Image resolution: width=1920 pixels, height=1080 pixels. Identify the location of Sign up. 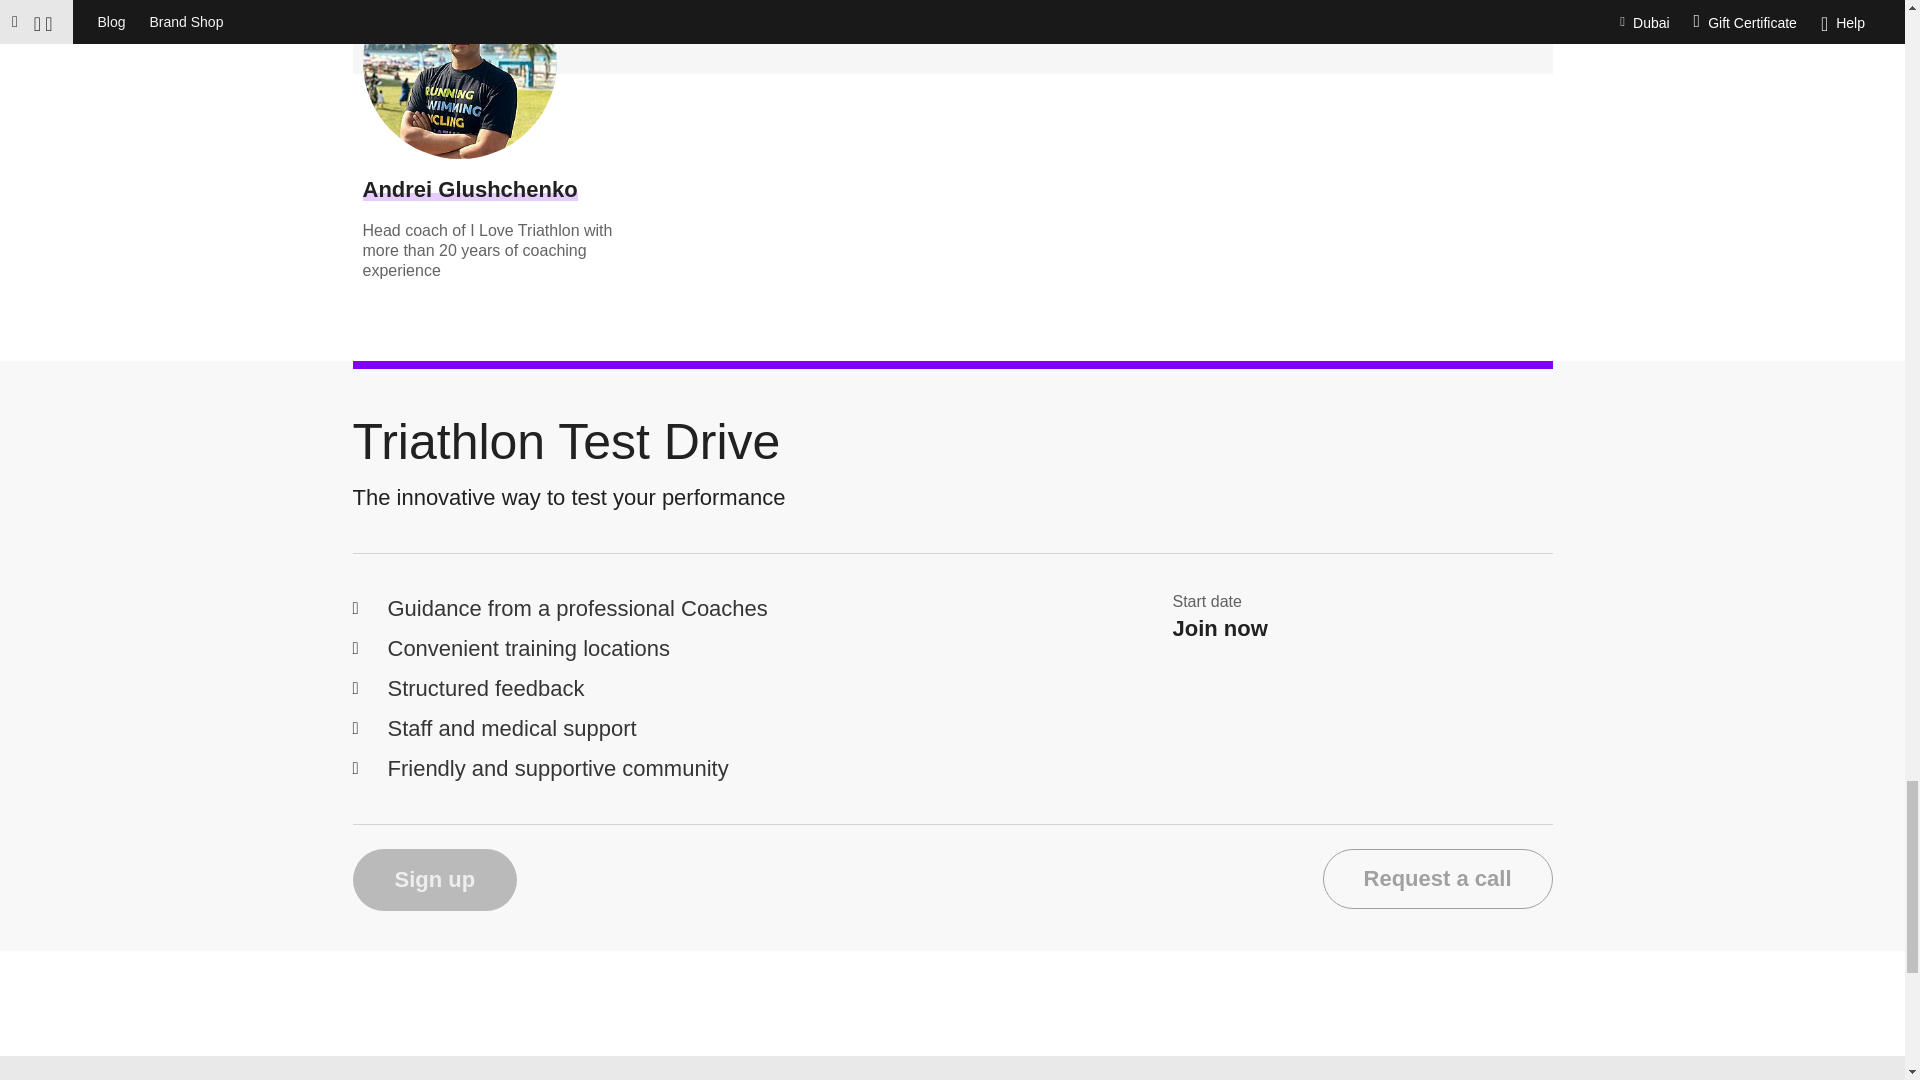
(434, 880).